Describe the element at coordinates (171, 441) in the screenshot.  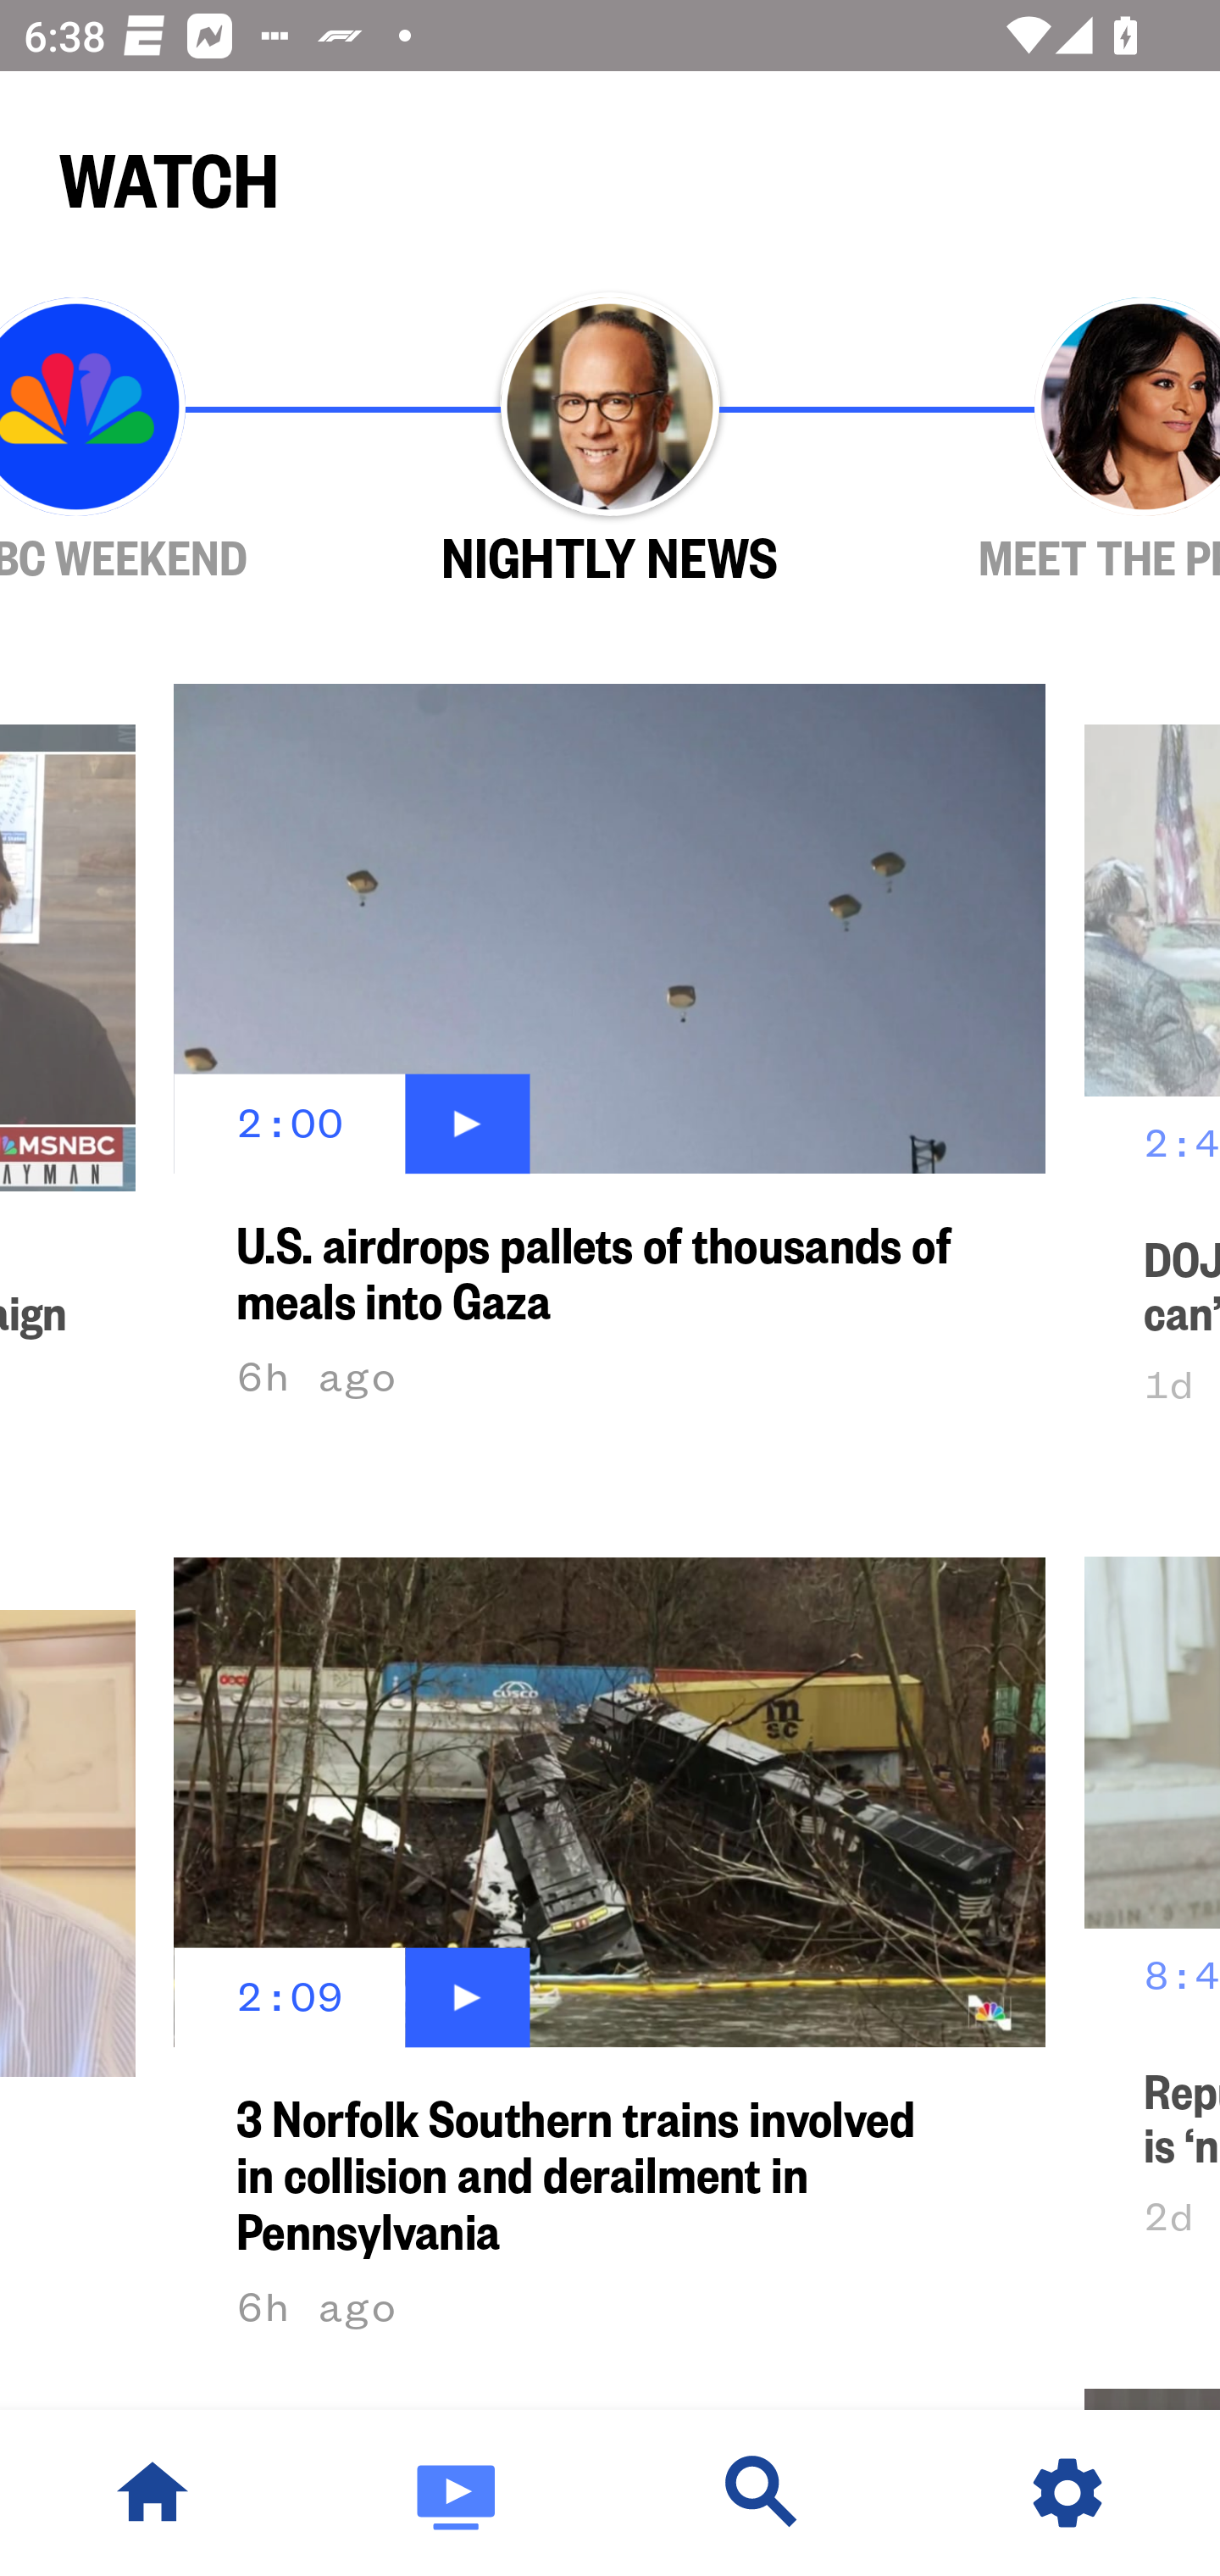
I see `MSNBC WEEKEND` at that location.